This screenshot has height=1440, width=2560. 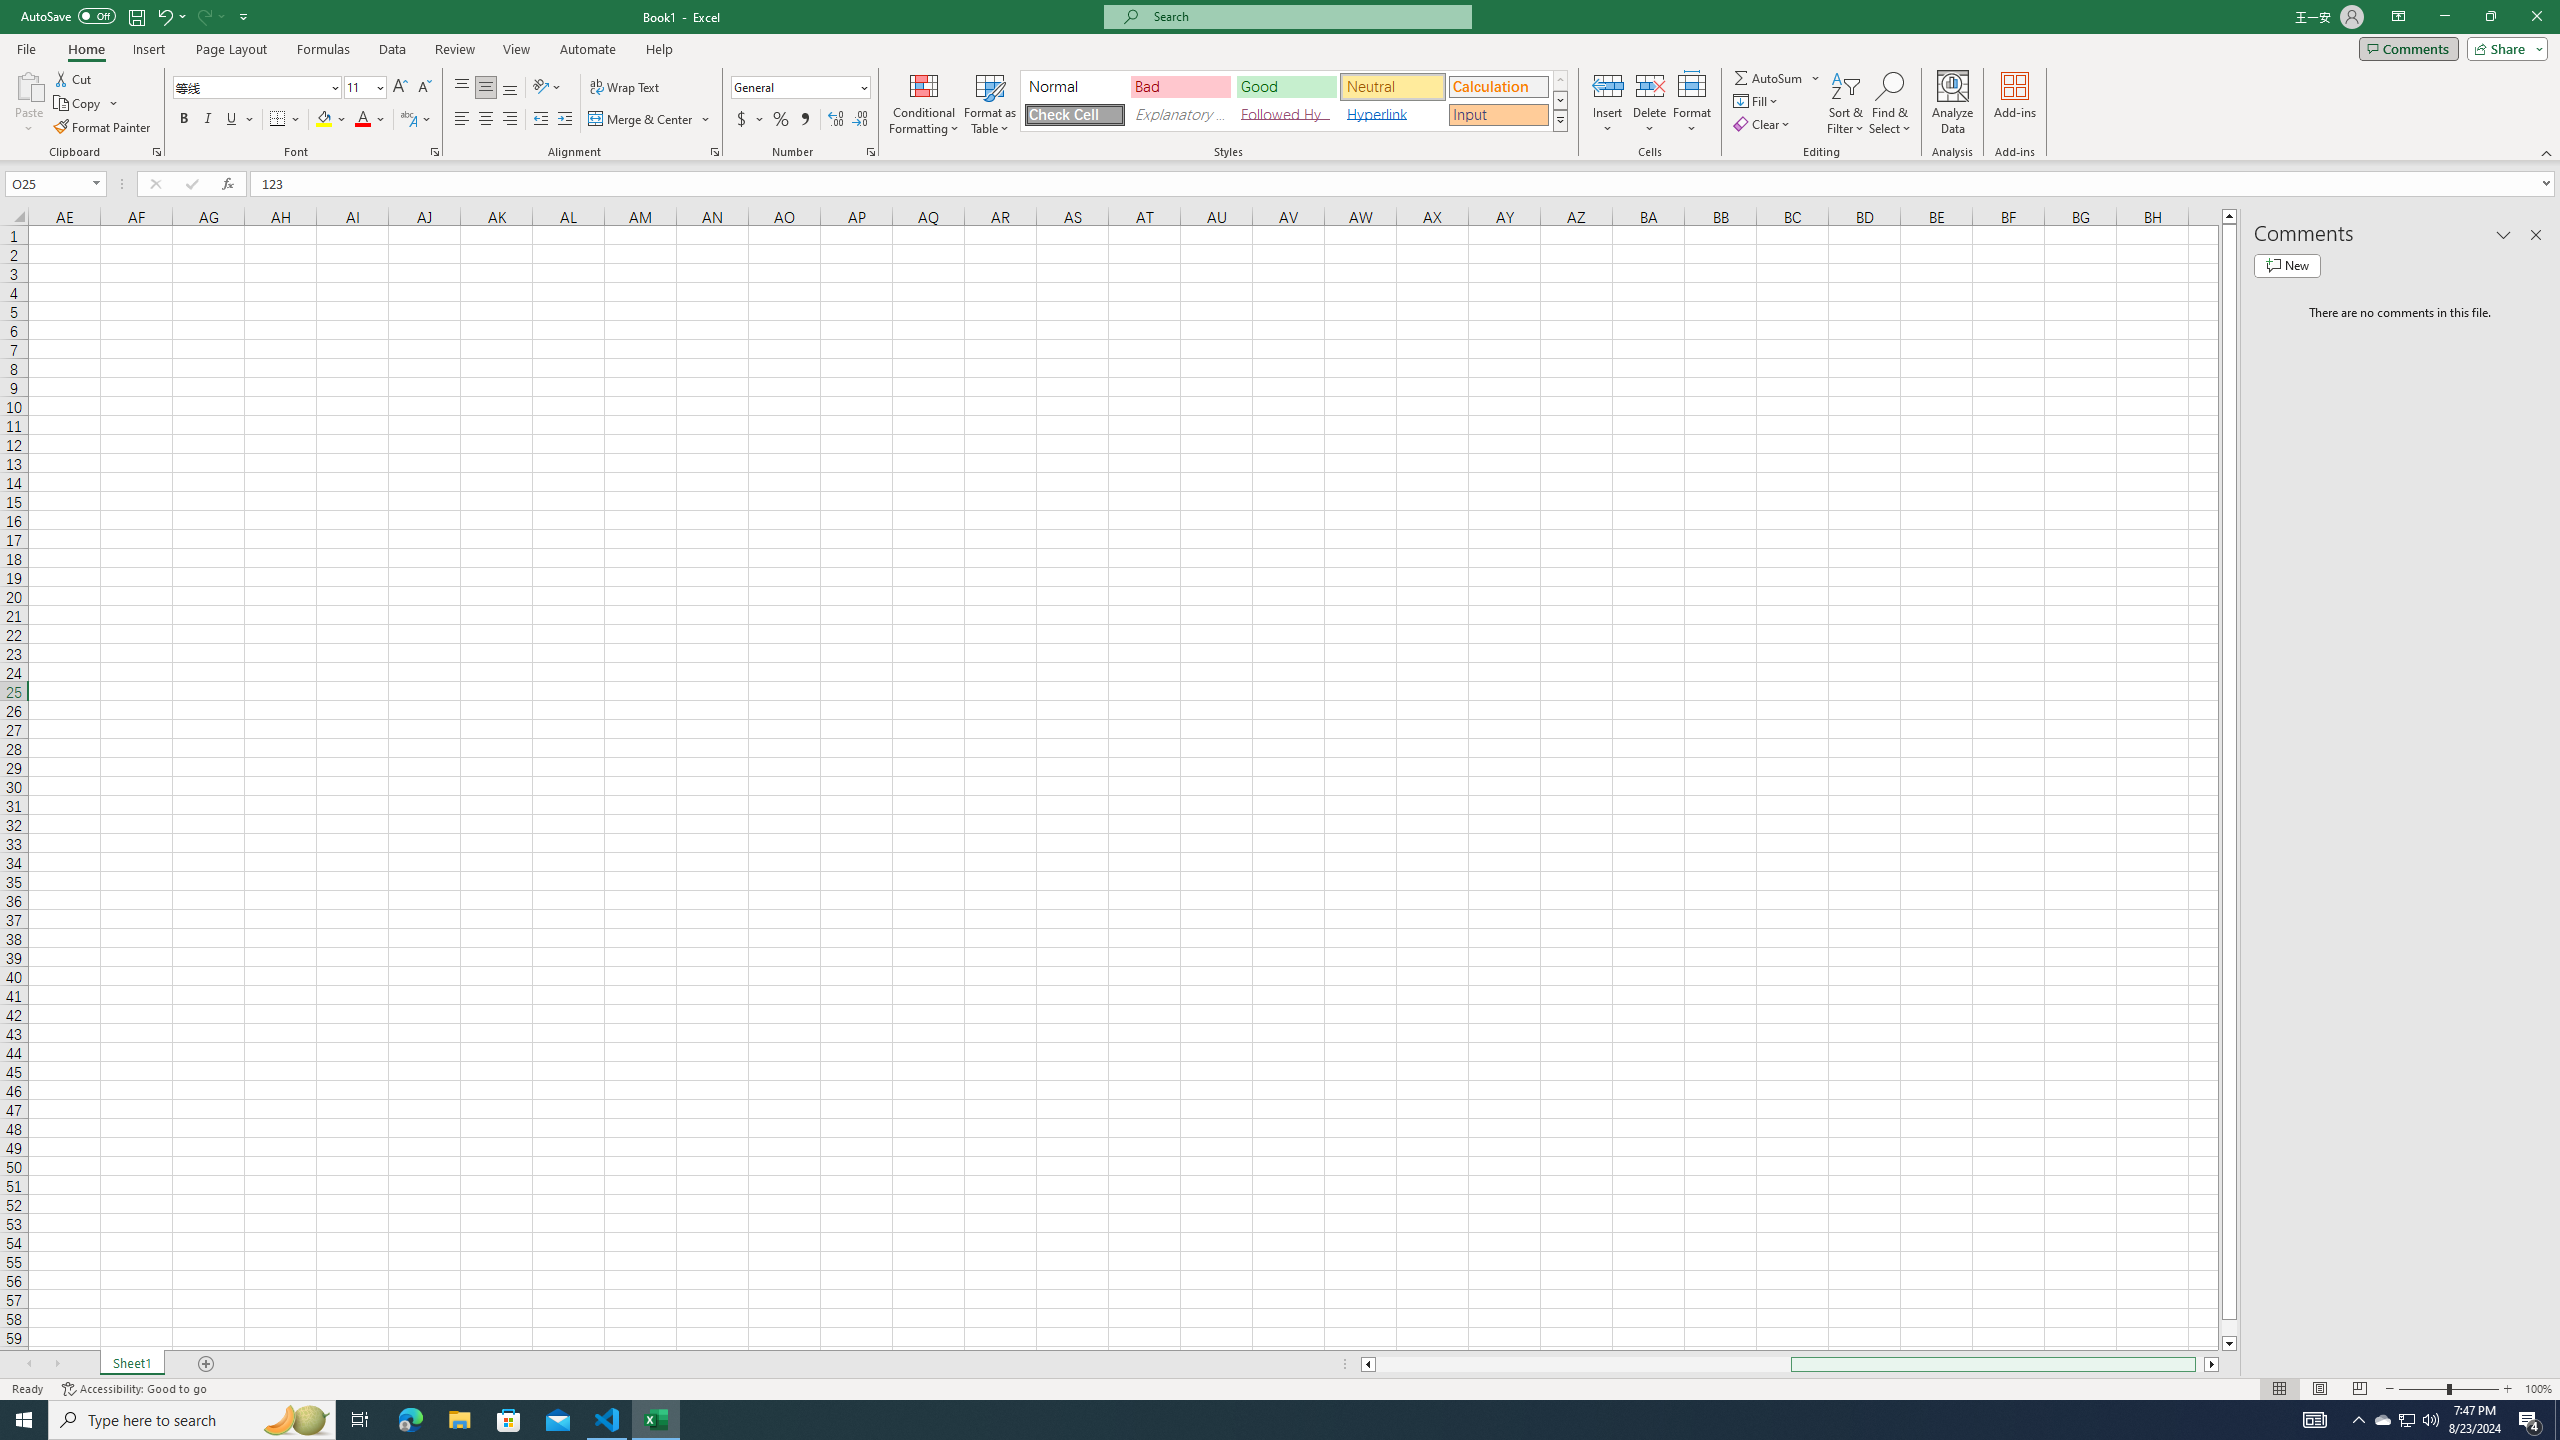 I want to click on Fill Color, so click(x=331, y=120).